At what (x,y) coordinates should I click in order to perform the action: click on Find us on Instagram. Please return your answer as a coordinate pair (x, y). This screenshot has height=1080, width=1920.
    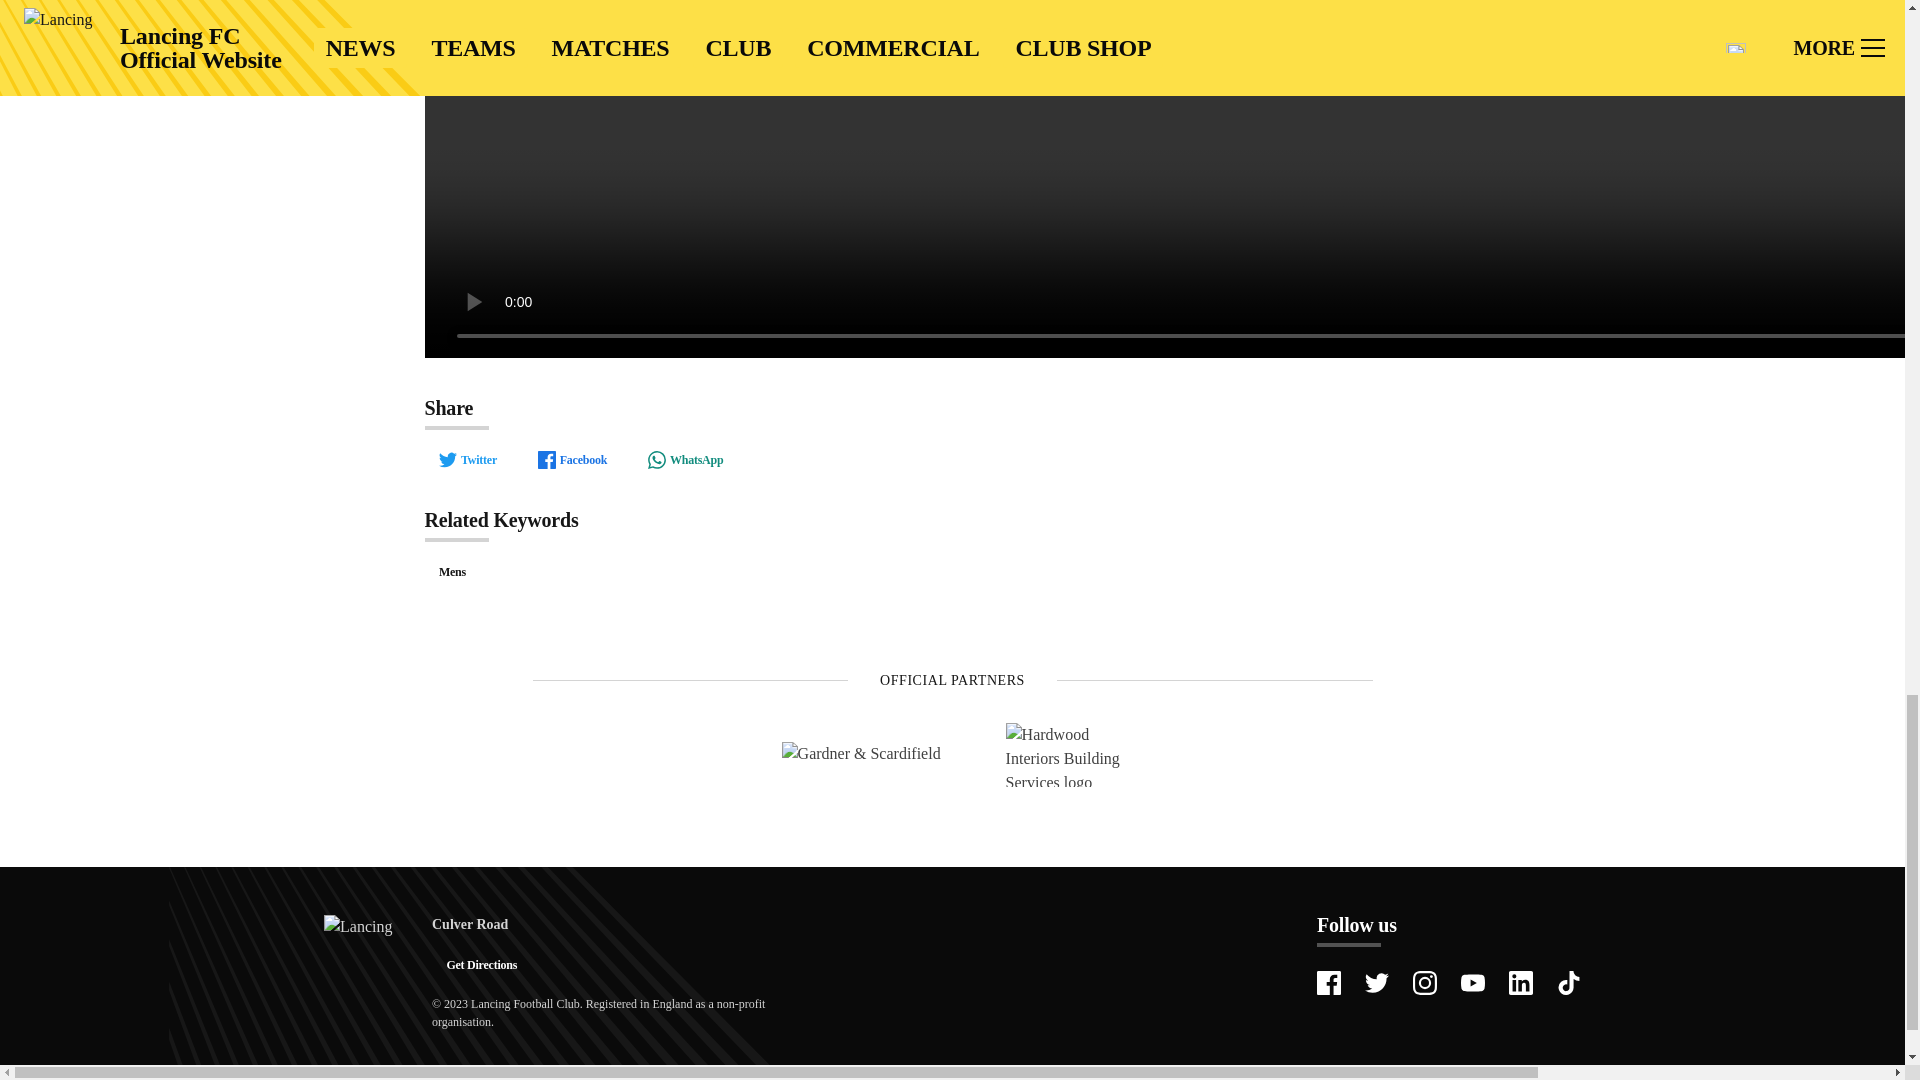
    Looking at the image, I should click on (1424, 982).